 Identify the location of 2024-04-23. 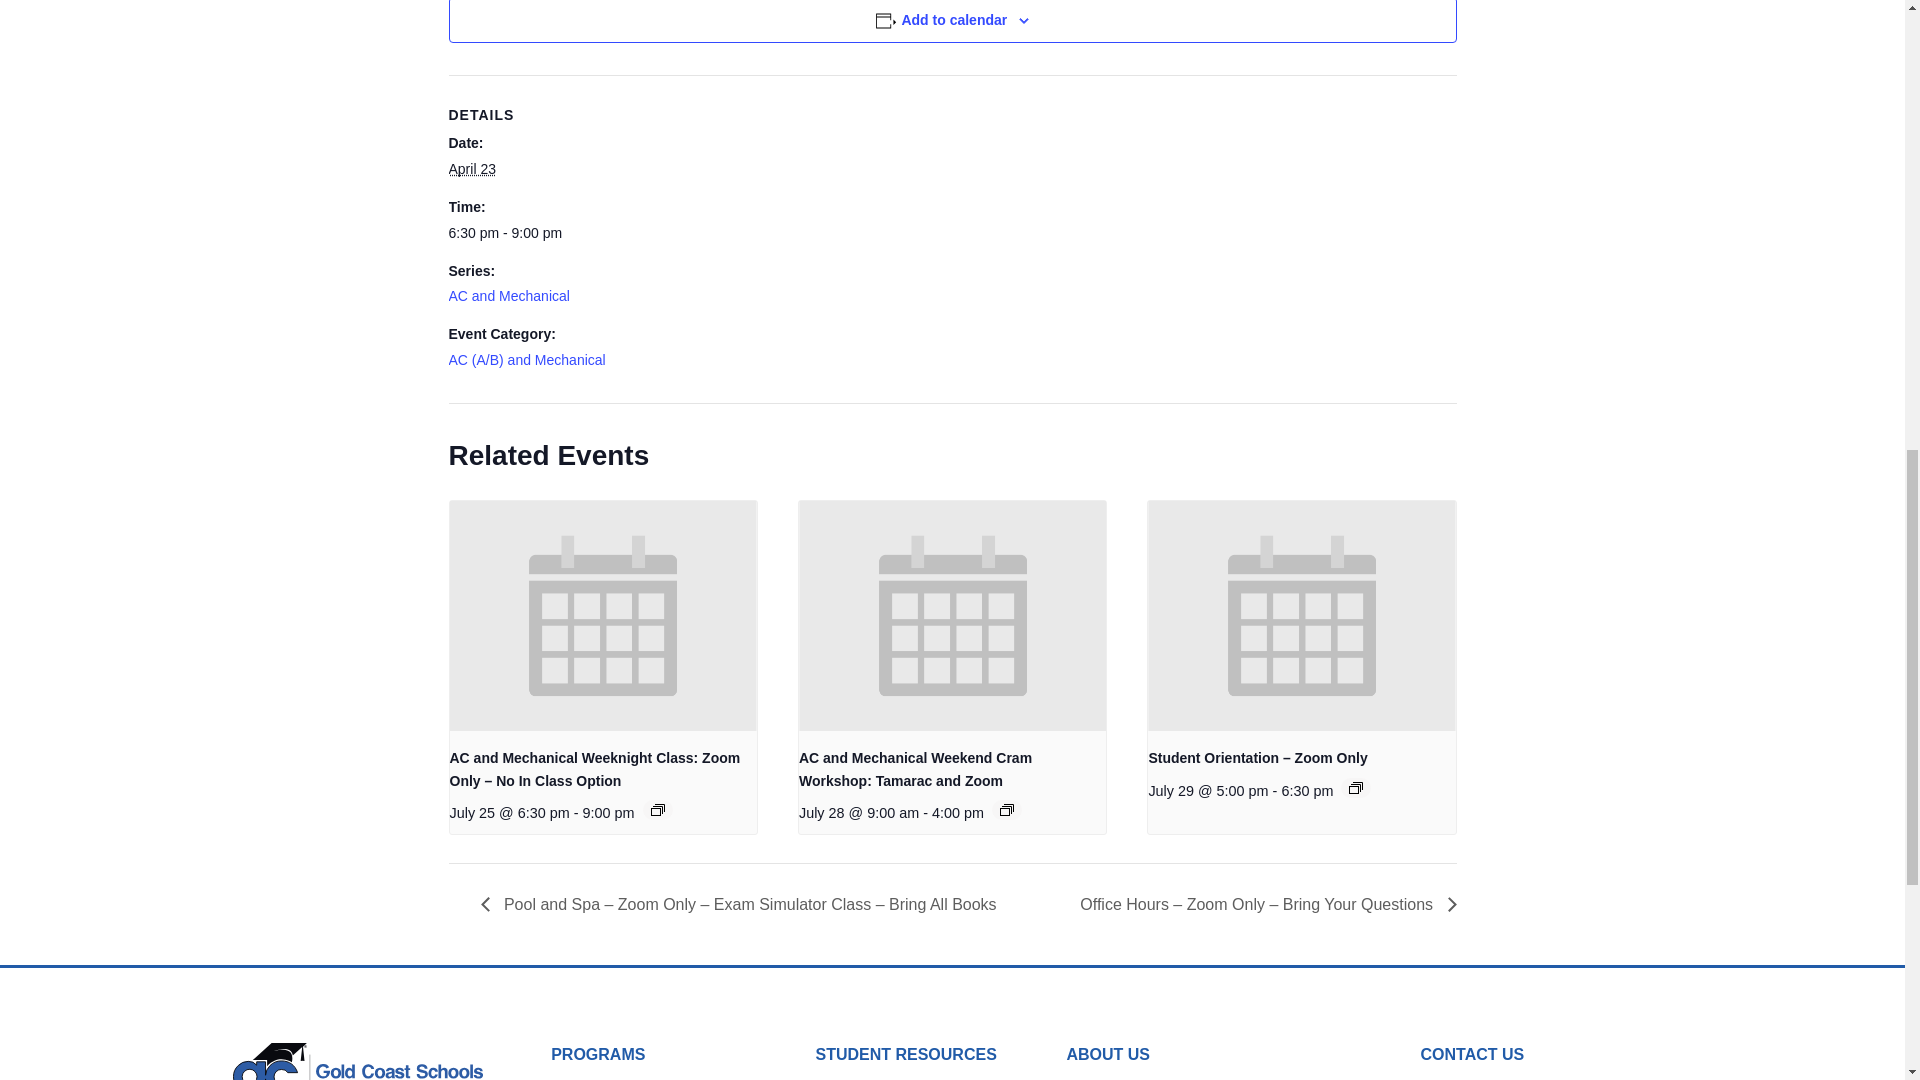
(532, 233).